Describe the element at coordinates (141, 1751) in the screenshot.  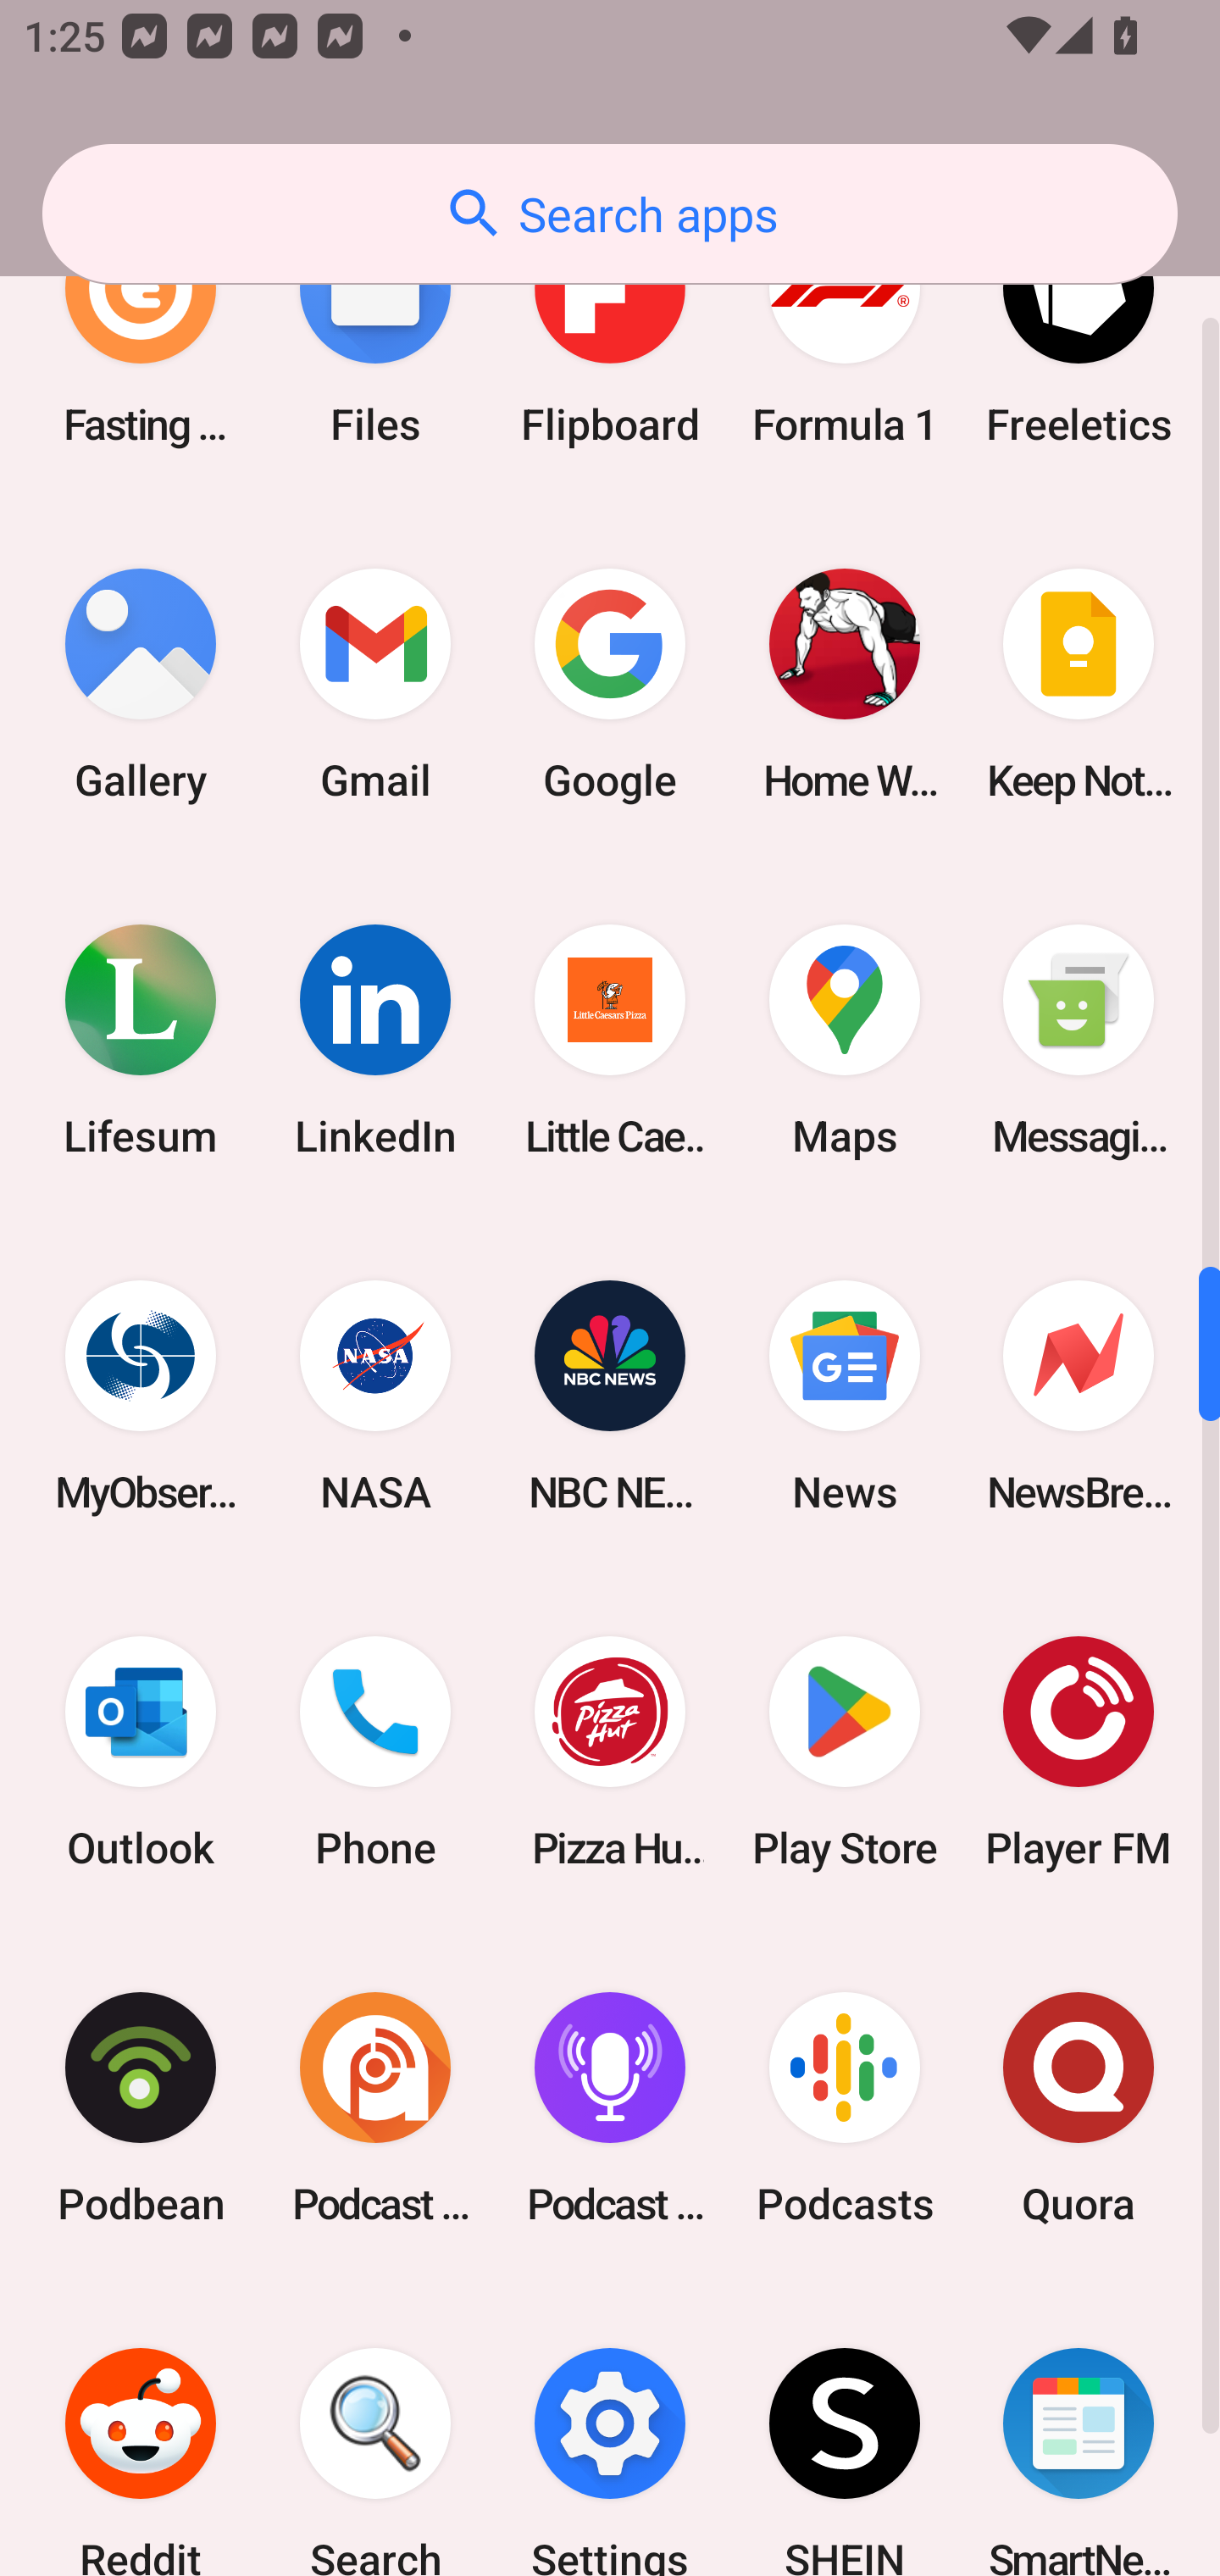
I see `Outlook` at that location.